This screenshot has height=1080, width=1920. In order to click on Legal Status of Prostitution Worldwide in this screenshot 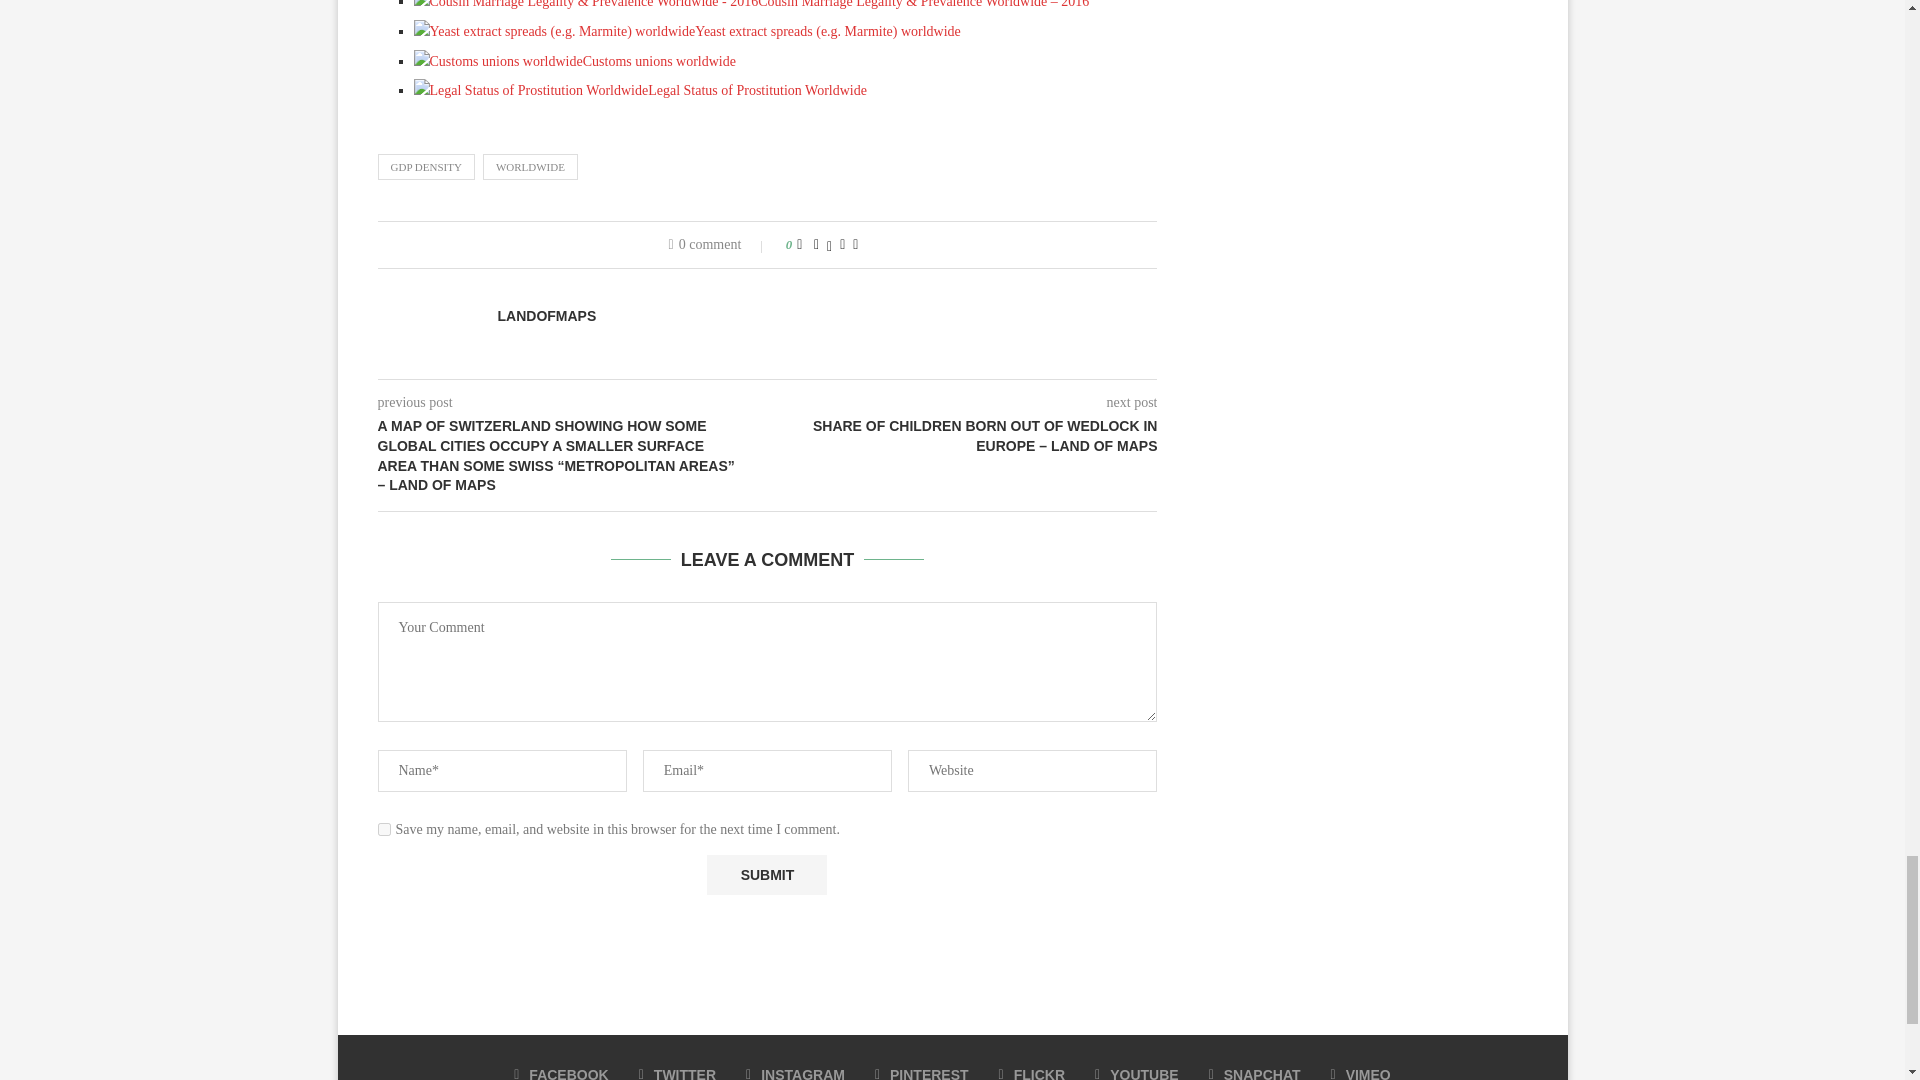, I will do `click(531, 90)`.